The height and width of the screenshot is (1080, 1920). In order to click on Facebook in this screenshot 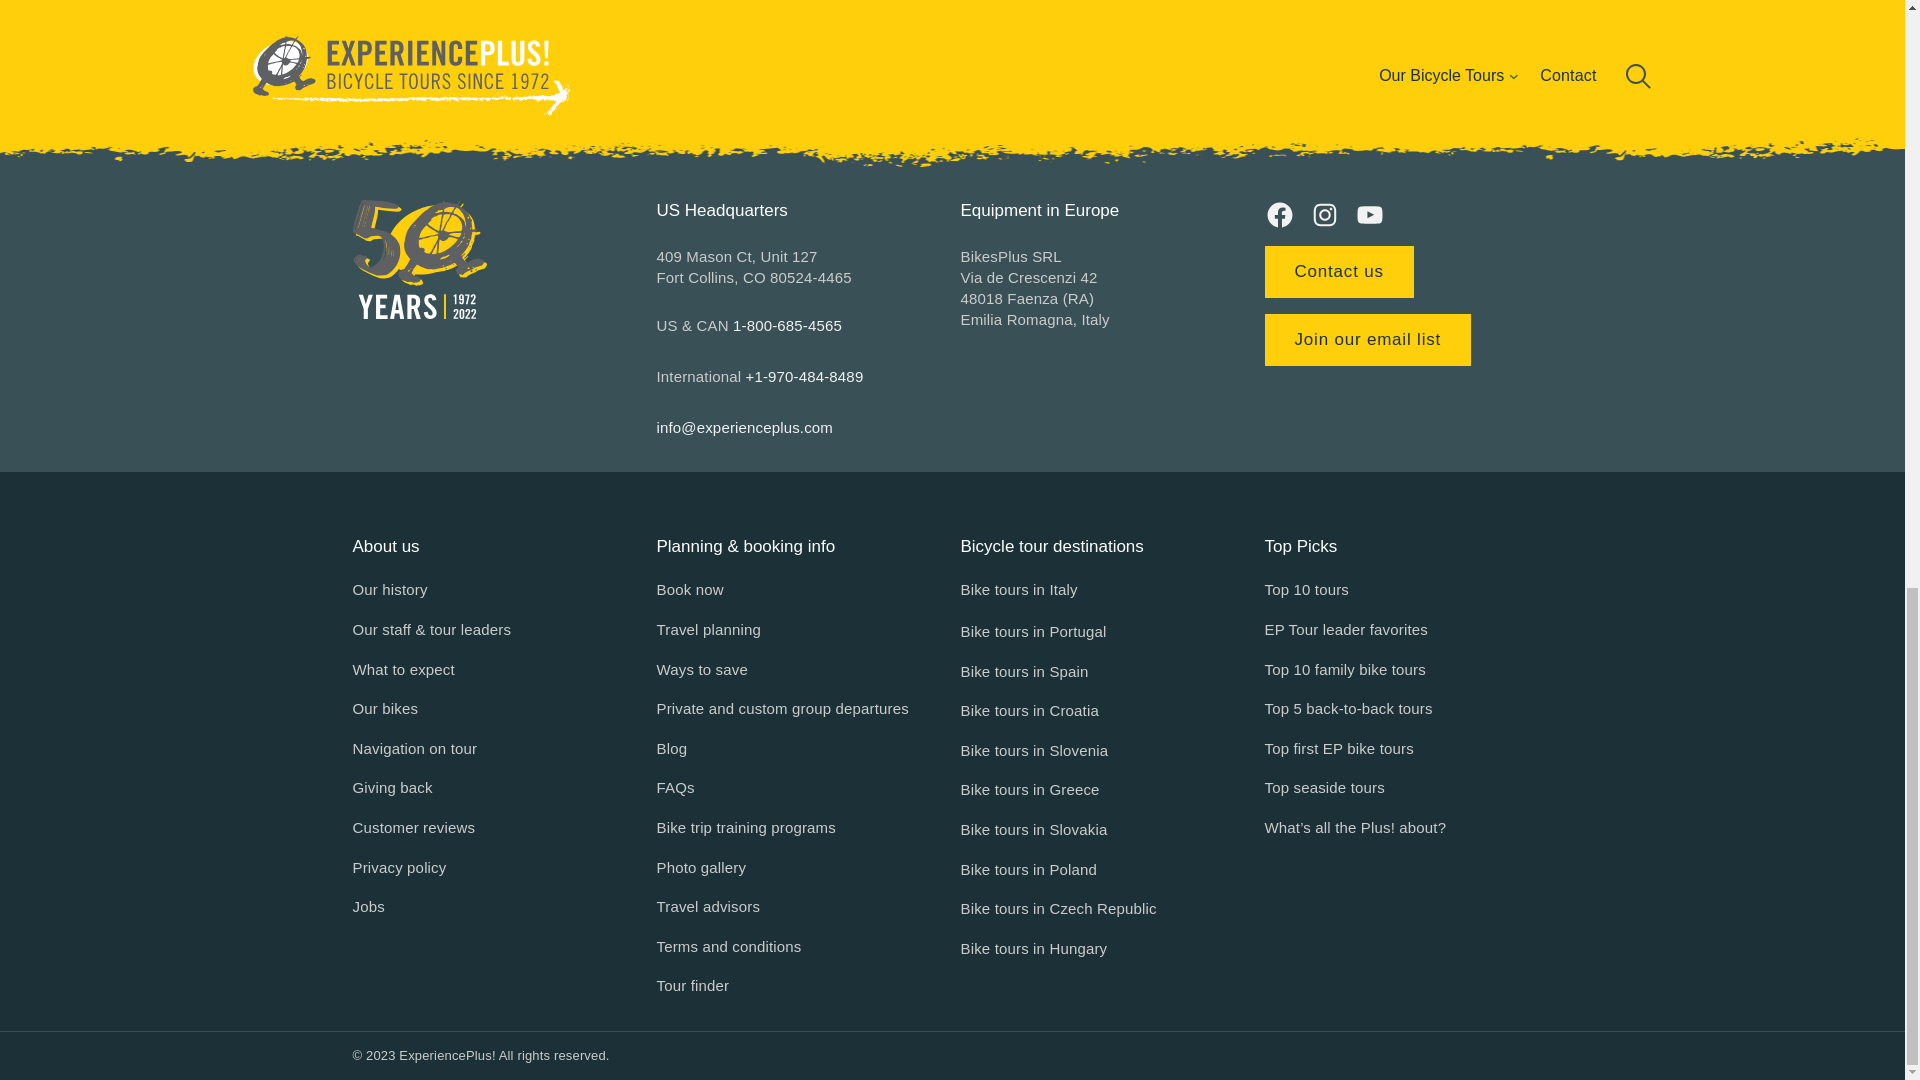, I will do `click(1278, 214)`.